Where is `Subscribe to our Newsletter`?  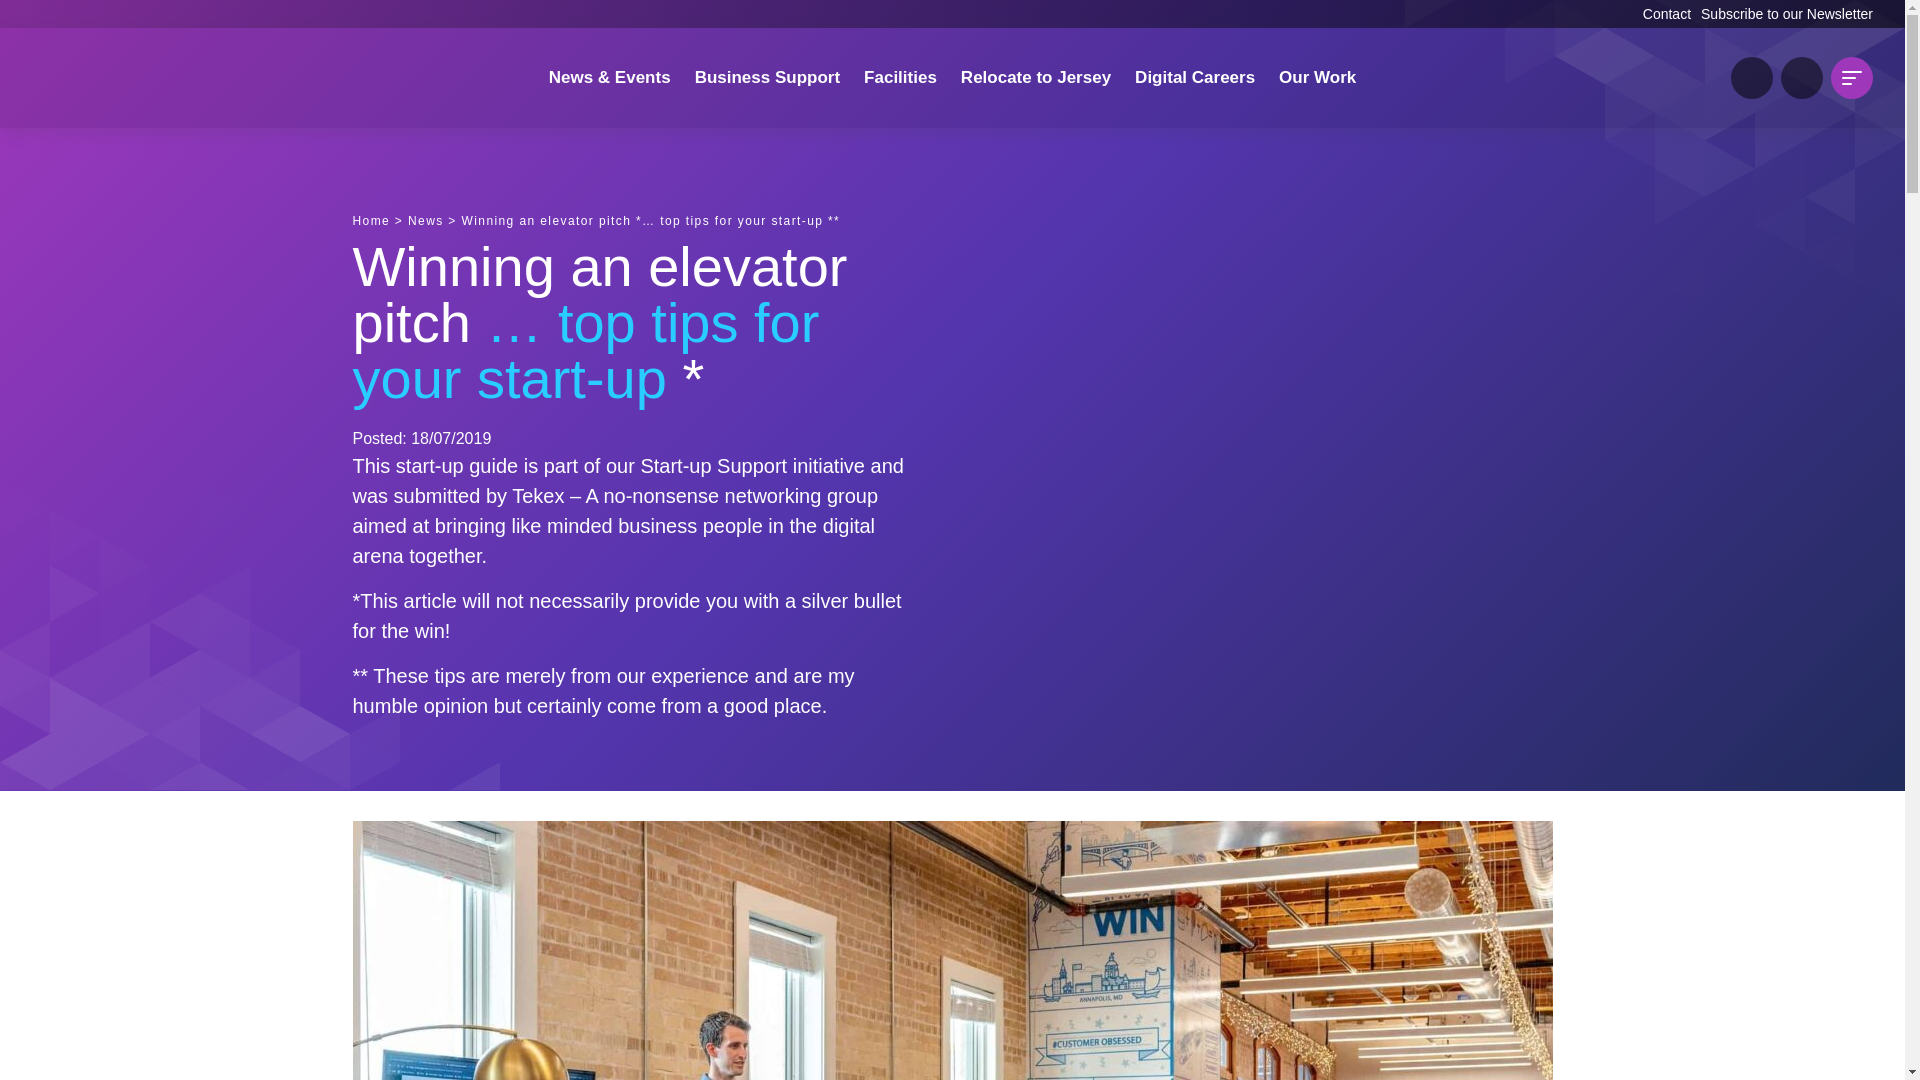 Subscribe to our Newsletter is located at coordinates (1787, 14).